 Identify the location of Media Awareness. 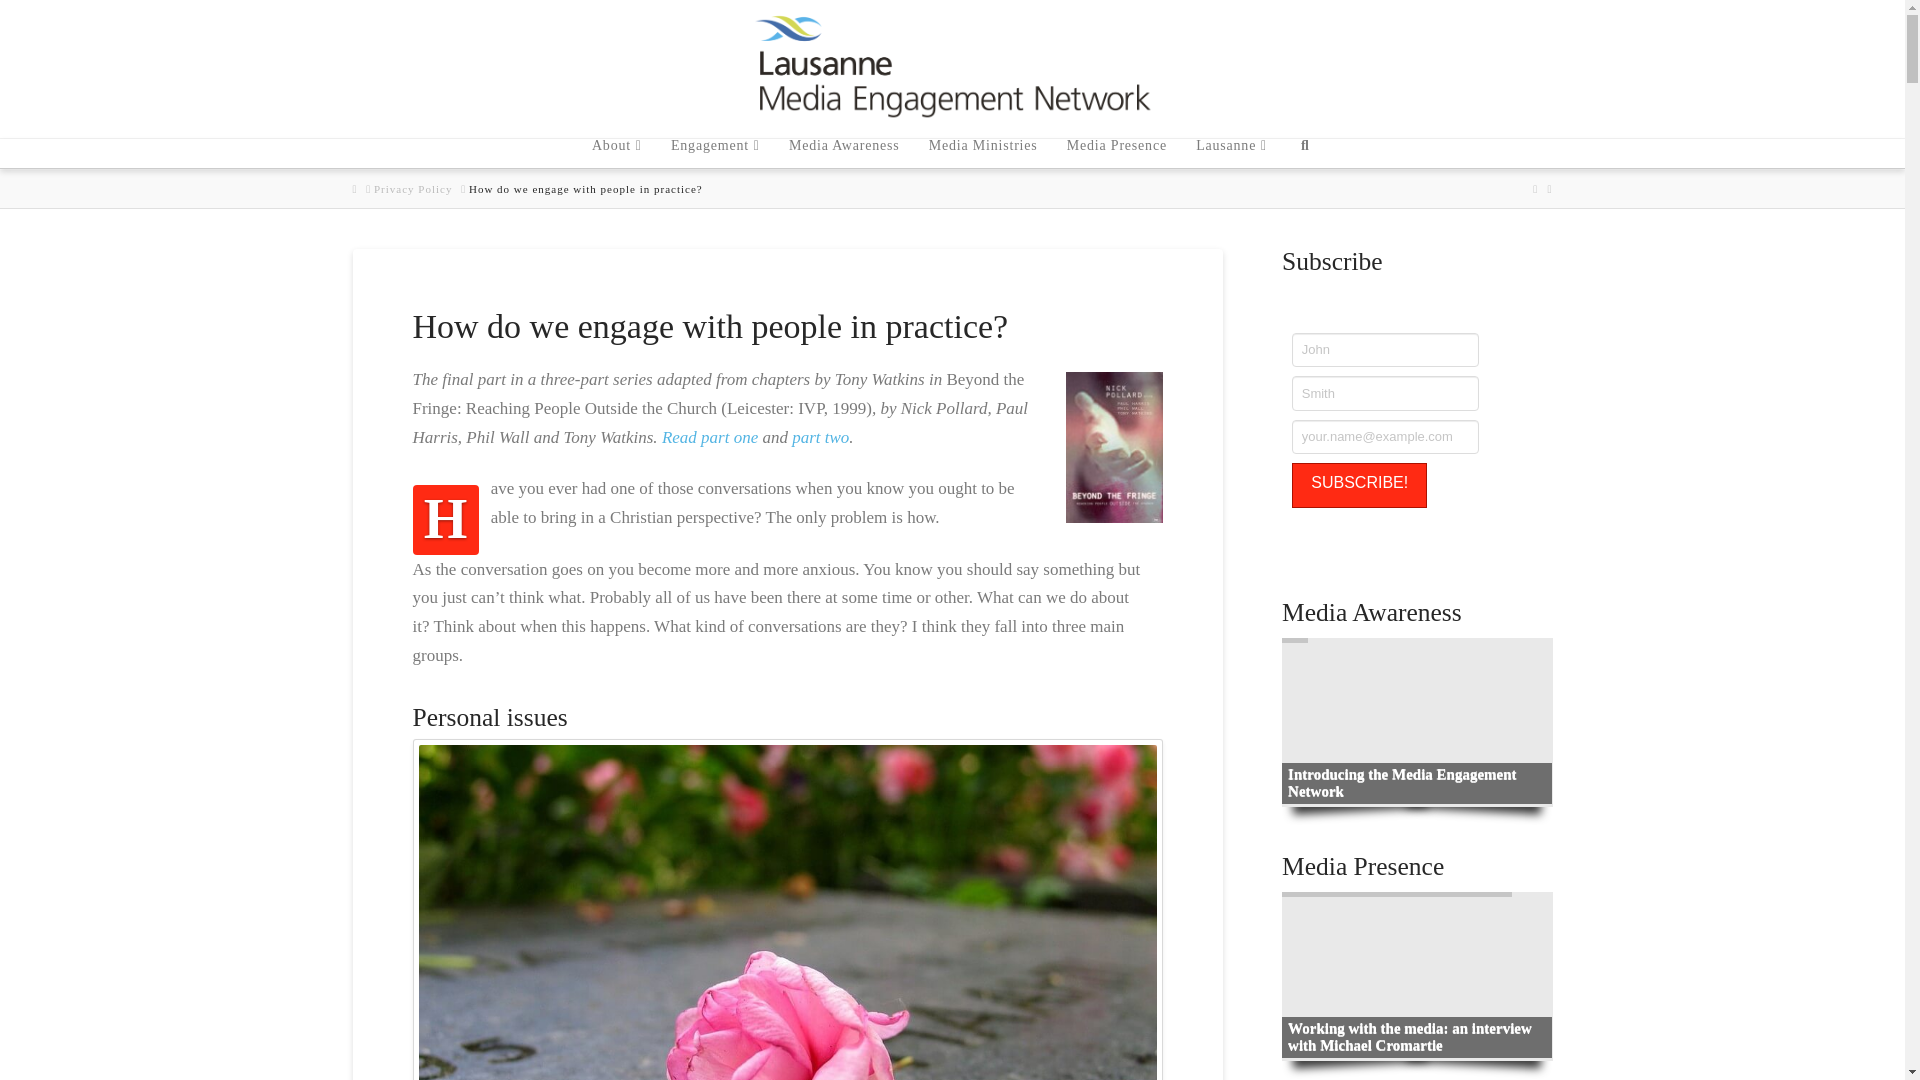
(843, 146).